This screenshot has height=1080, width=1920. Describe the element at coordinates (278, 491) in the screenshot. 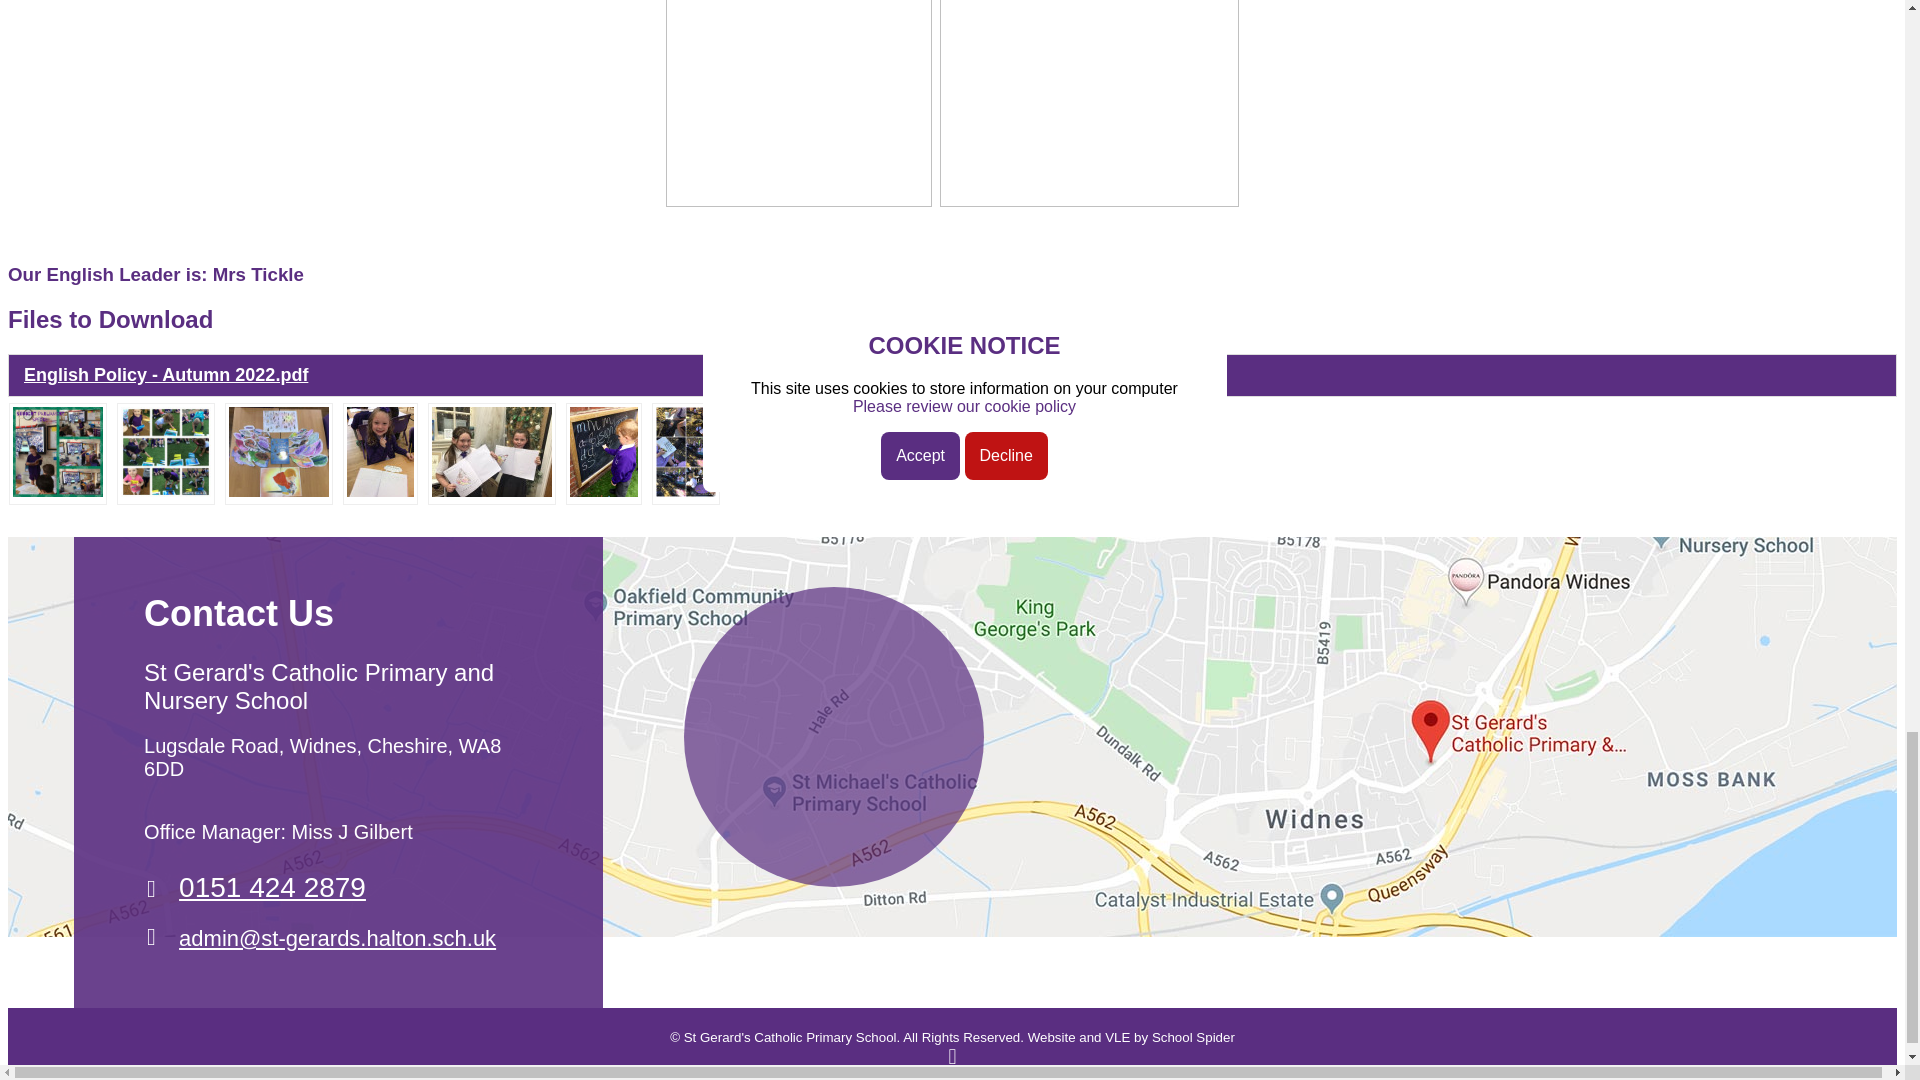

I see `D99DC8EC-5F03-47F2-BE97-3D35E5A0CE8B.jpeg` at that location.